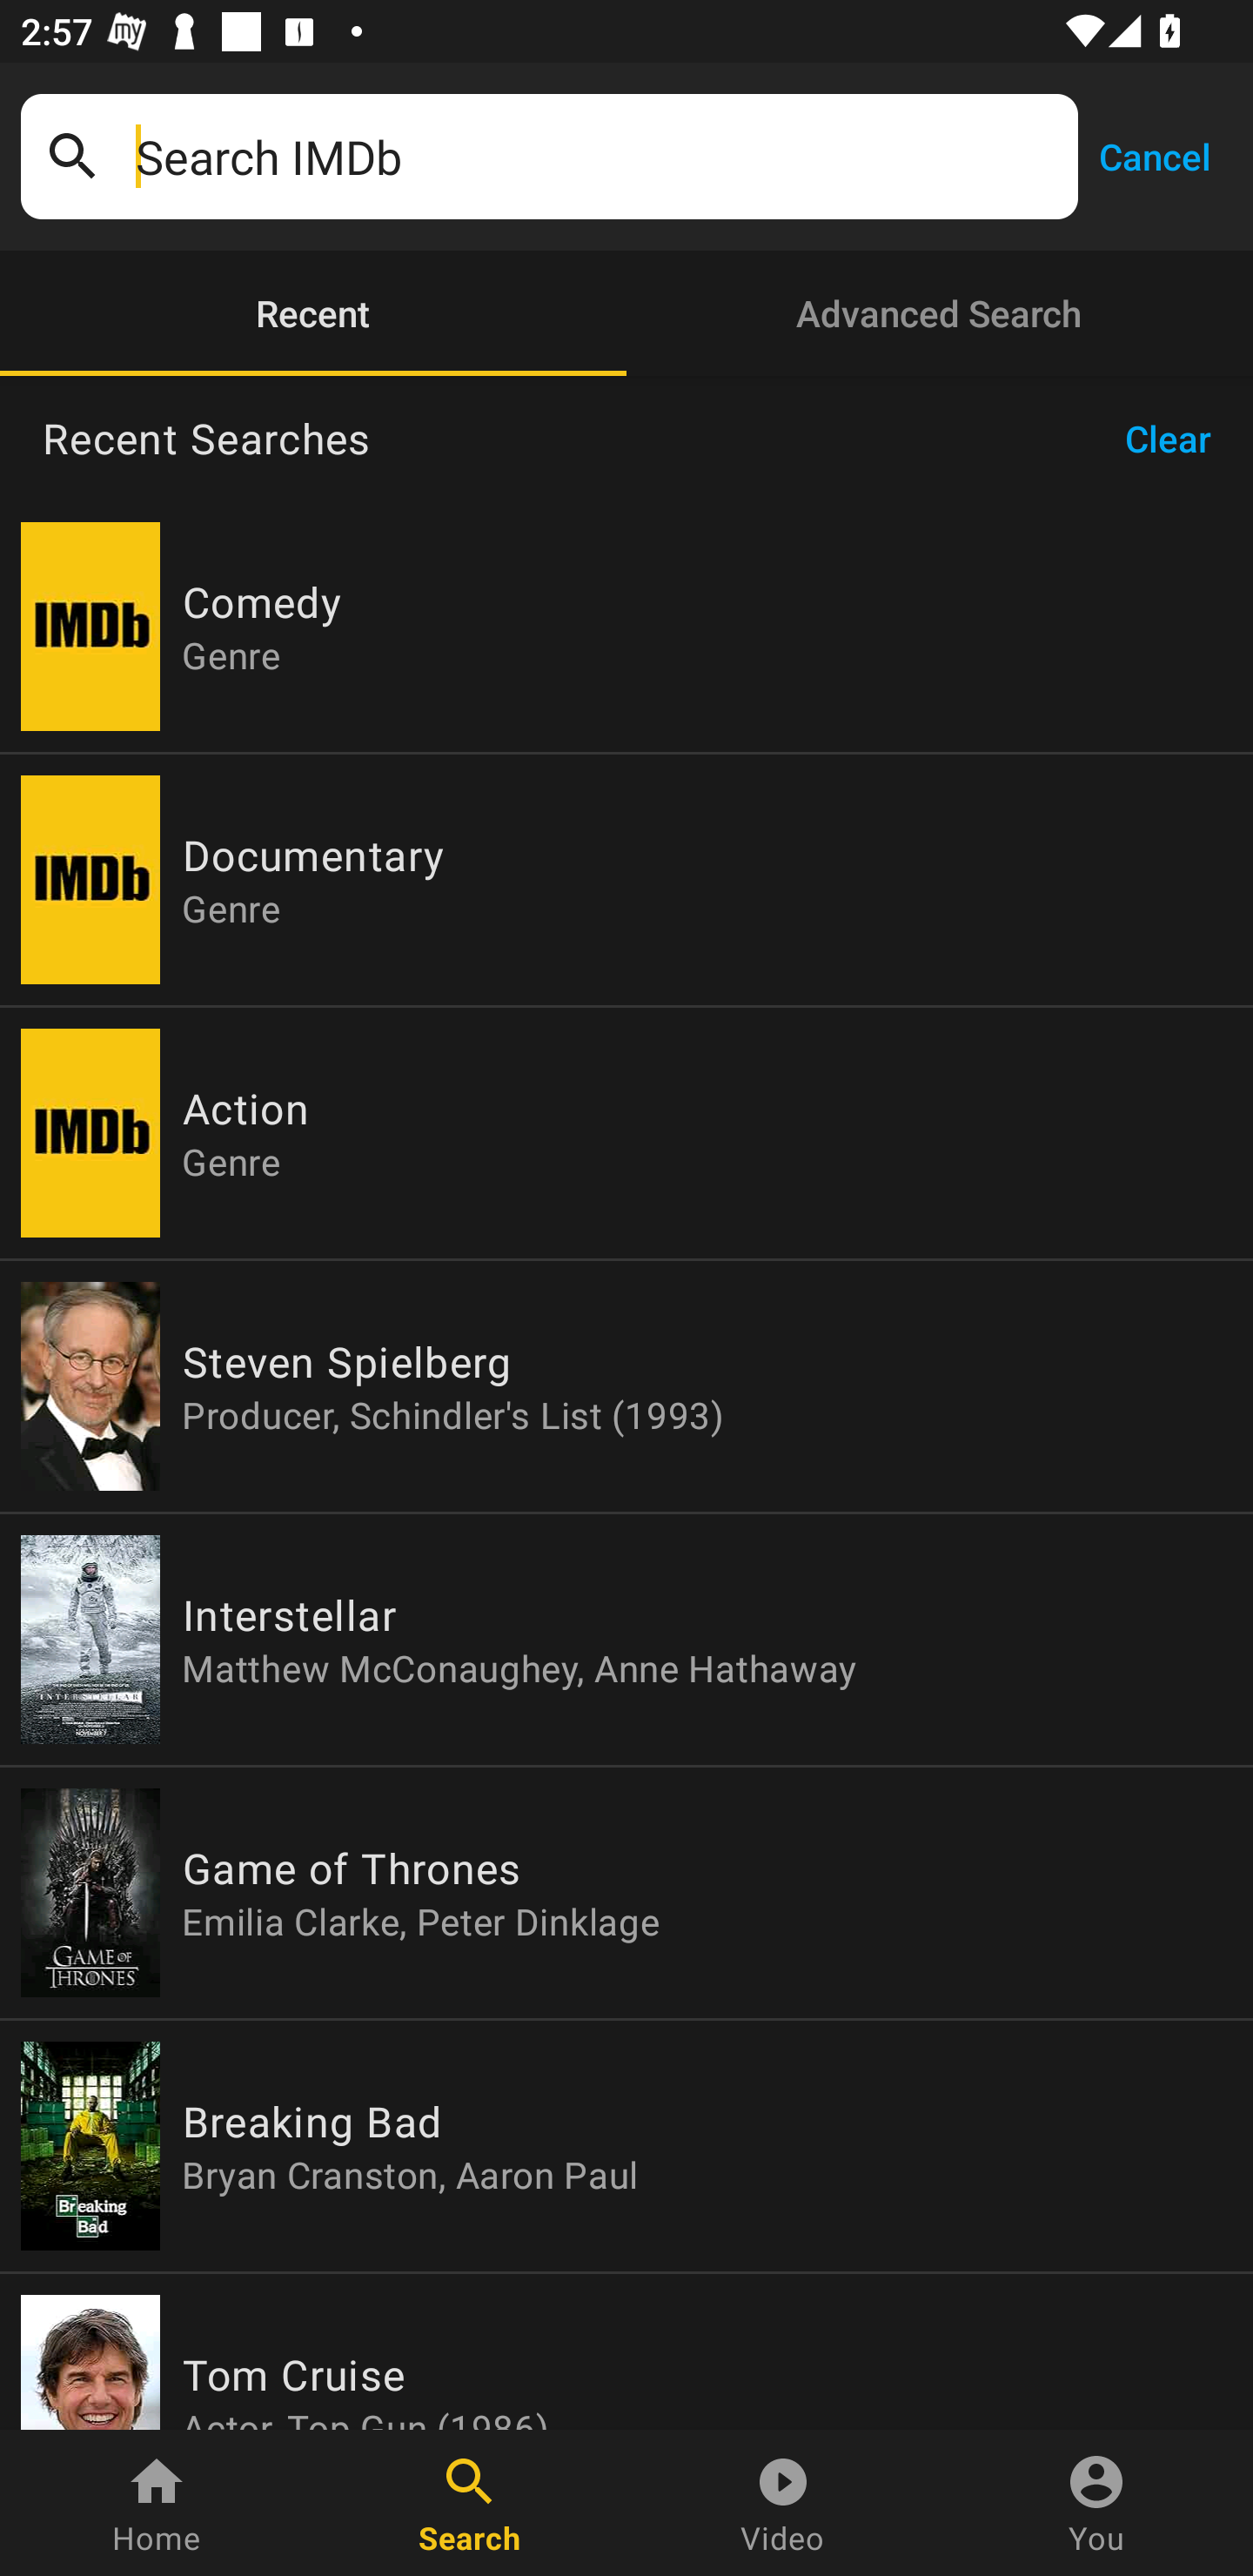  What do you see at coordinates (626, 1640) in the screenshot?
I see `Interstellar Matthew McConaughey, Anne Hathaway` at bounding box center [626, 1640].